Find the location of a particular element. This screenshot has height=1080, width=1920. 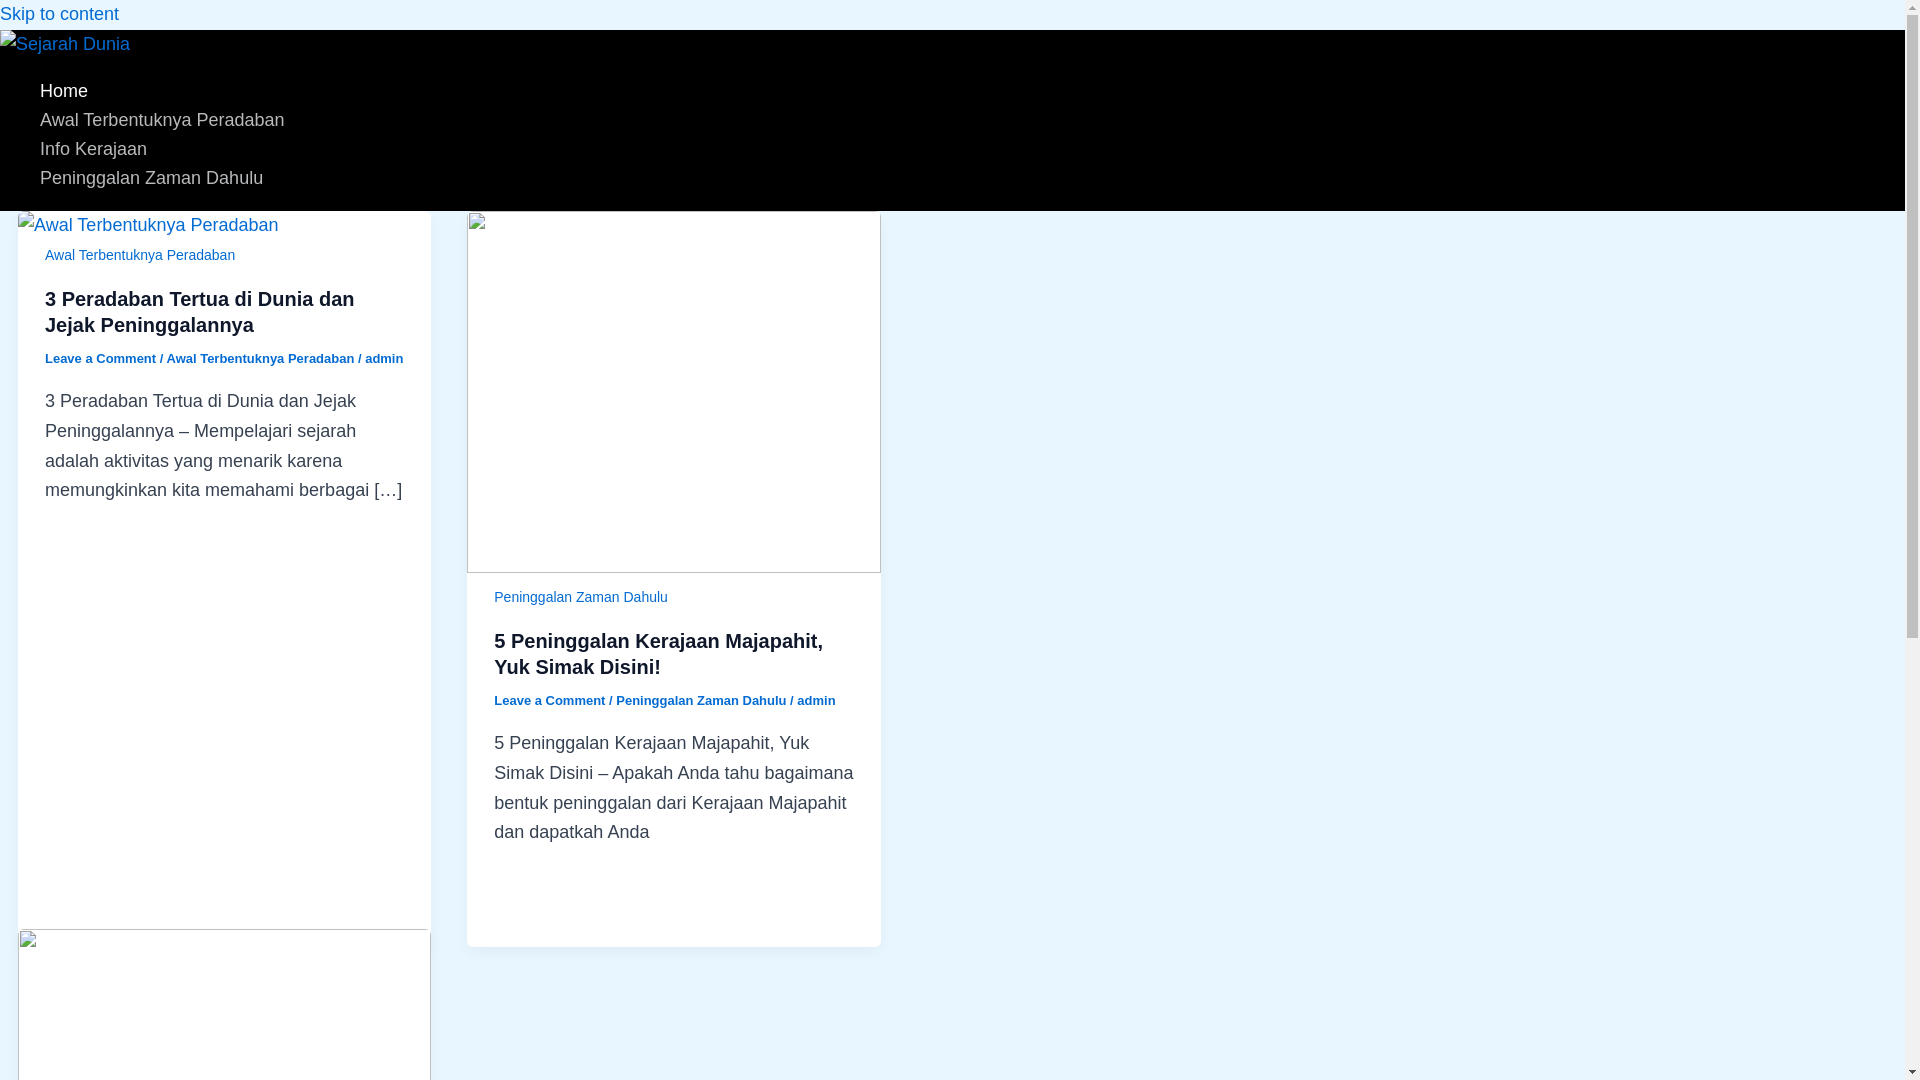

Awal Terbentuknya Peradaban is located at coordinates (259, 358).